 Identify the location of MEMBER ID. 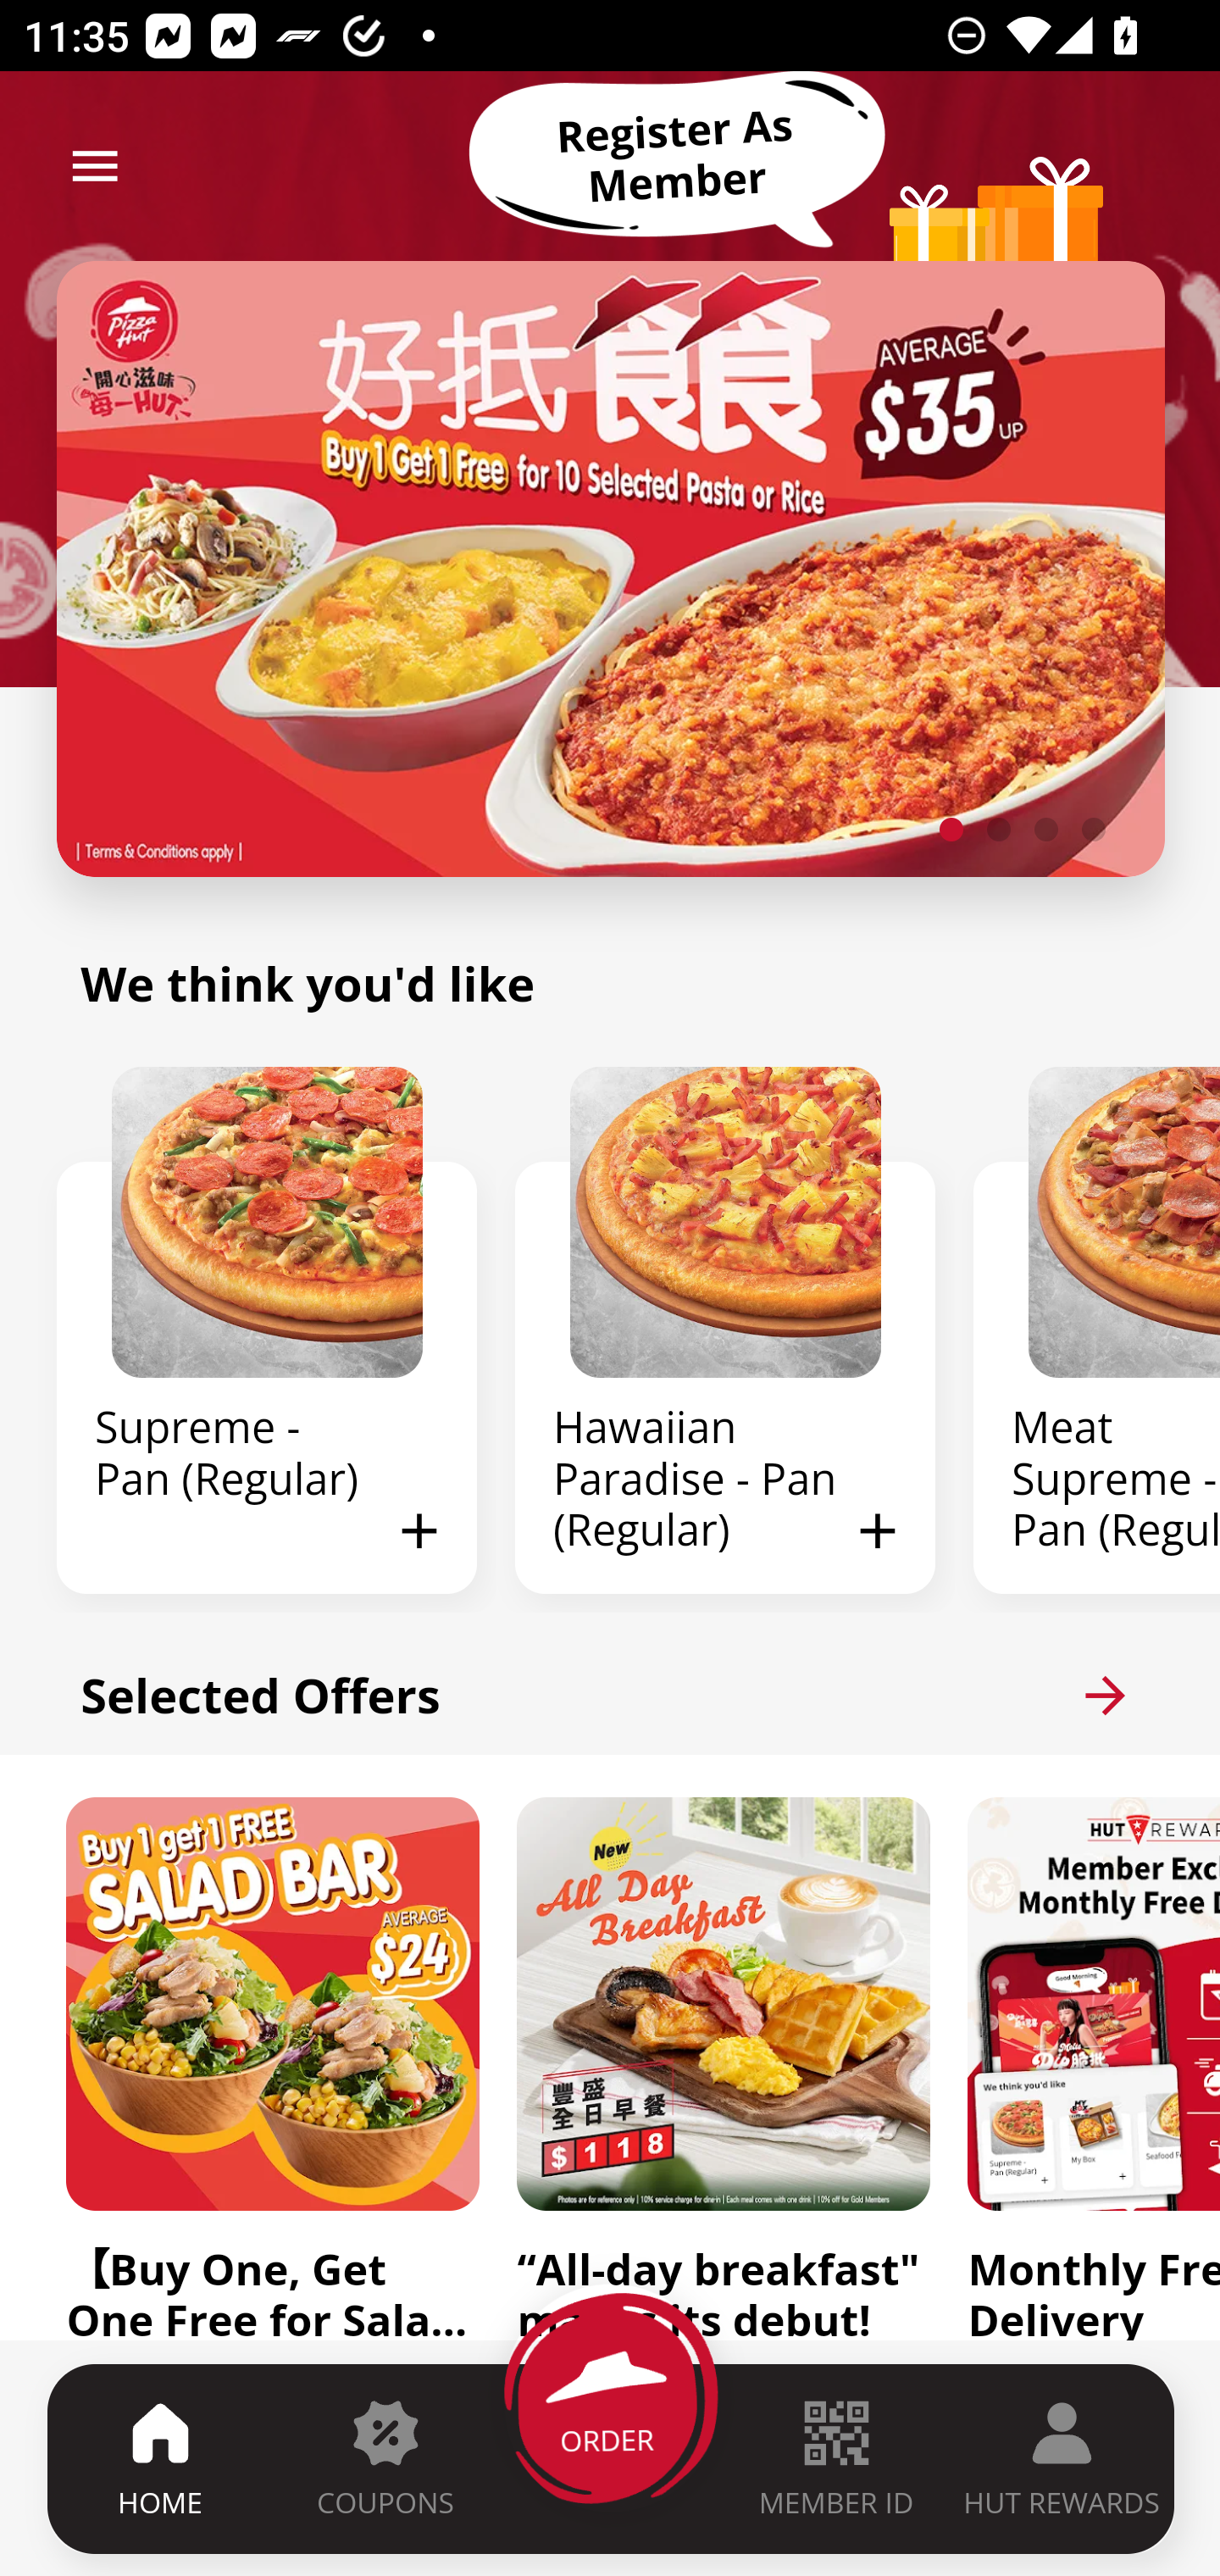
(835, 2458).